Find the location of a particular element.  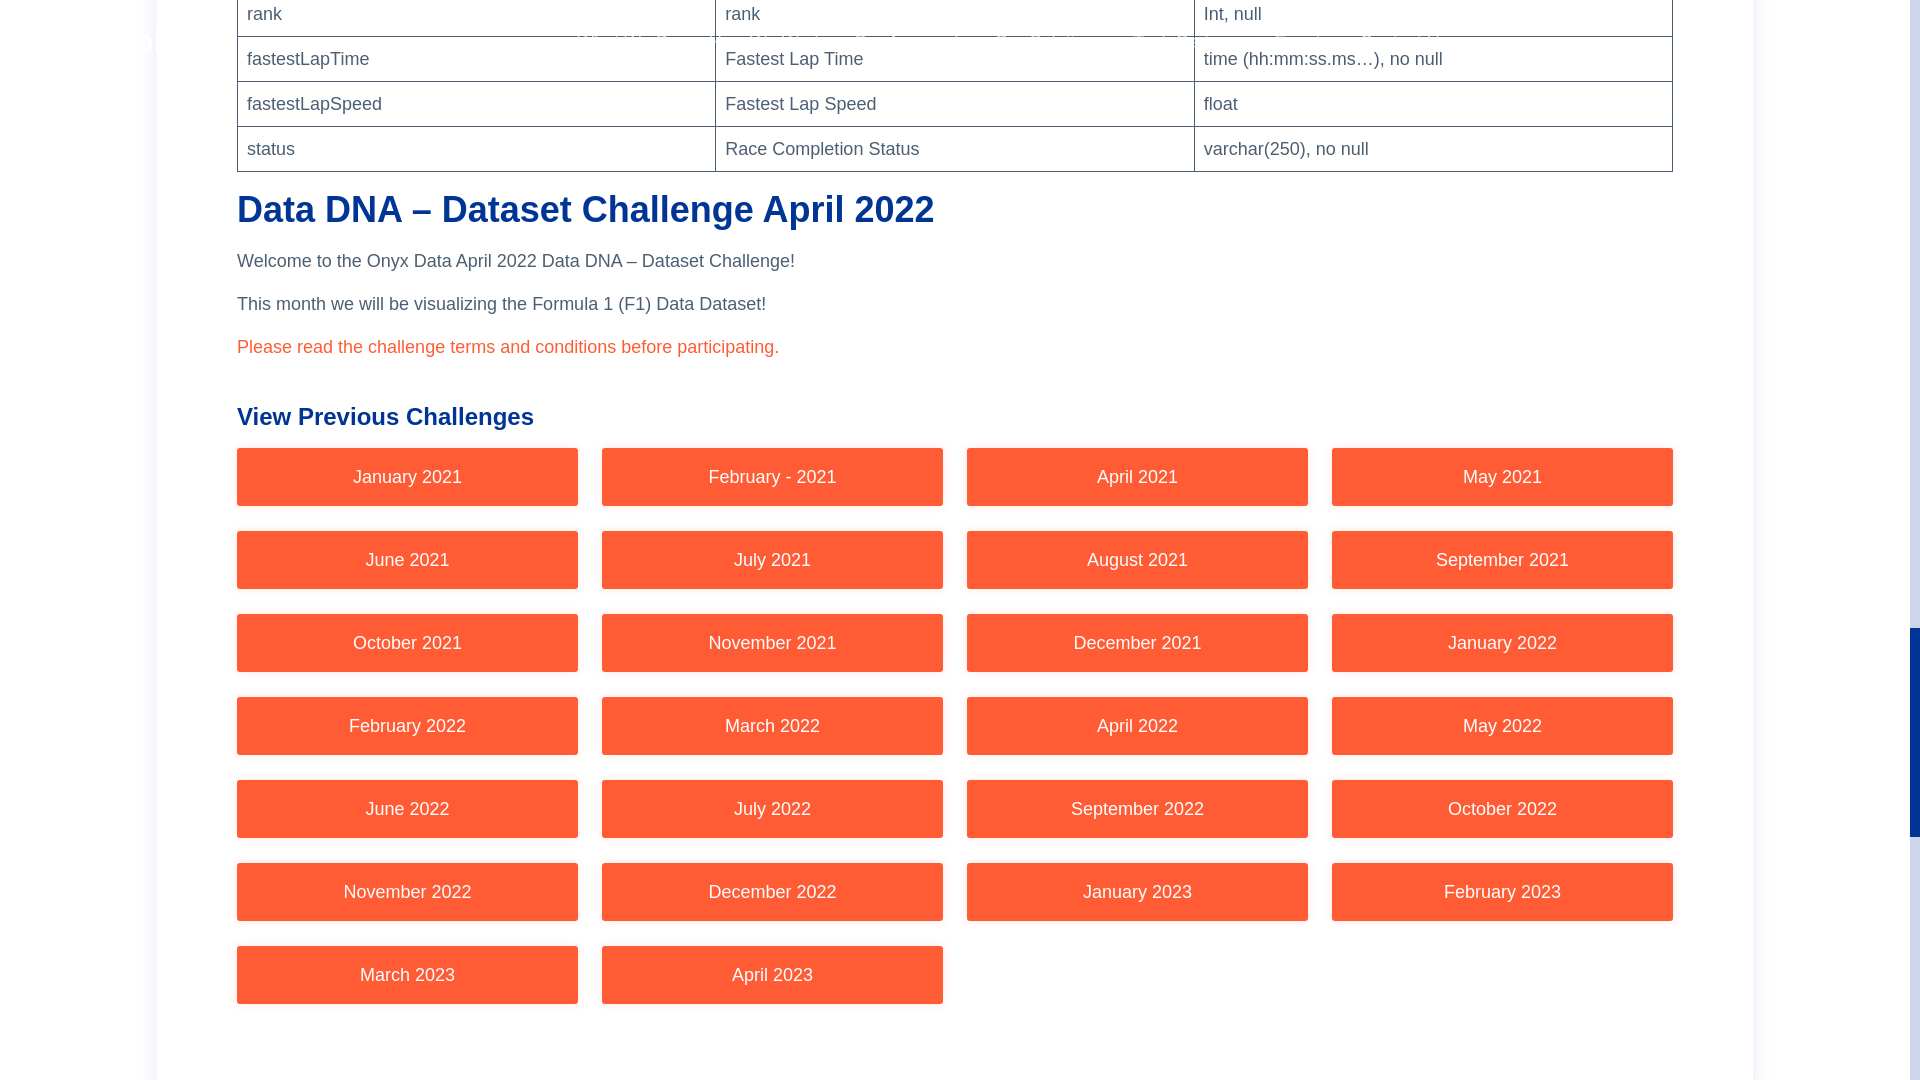

November 2022 is located at coordinates (406, 892).